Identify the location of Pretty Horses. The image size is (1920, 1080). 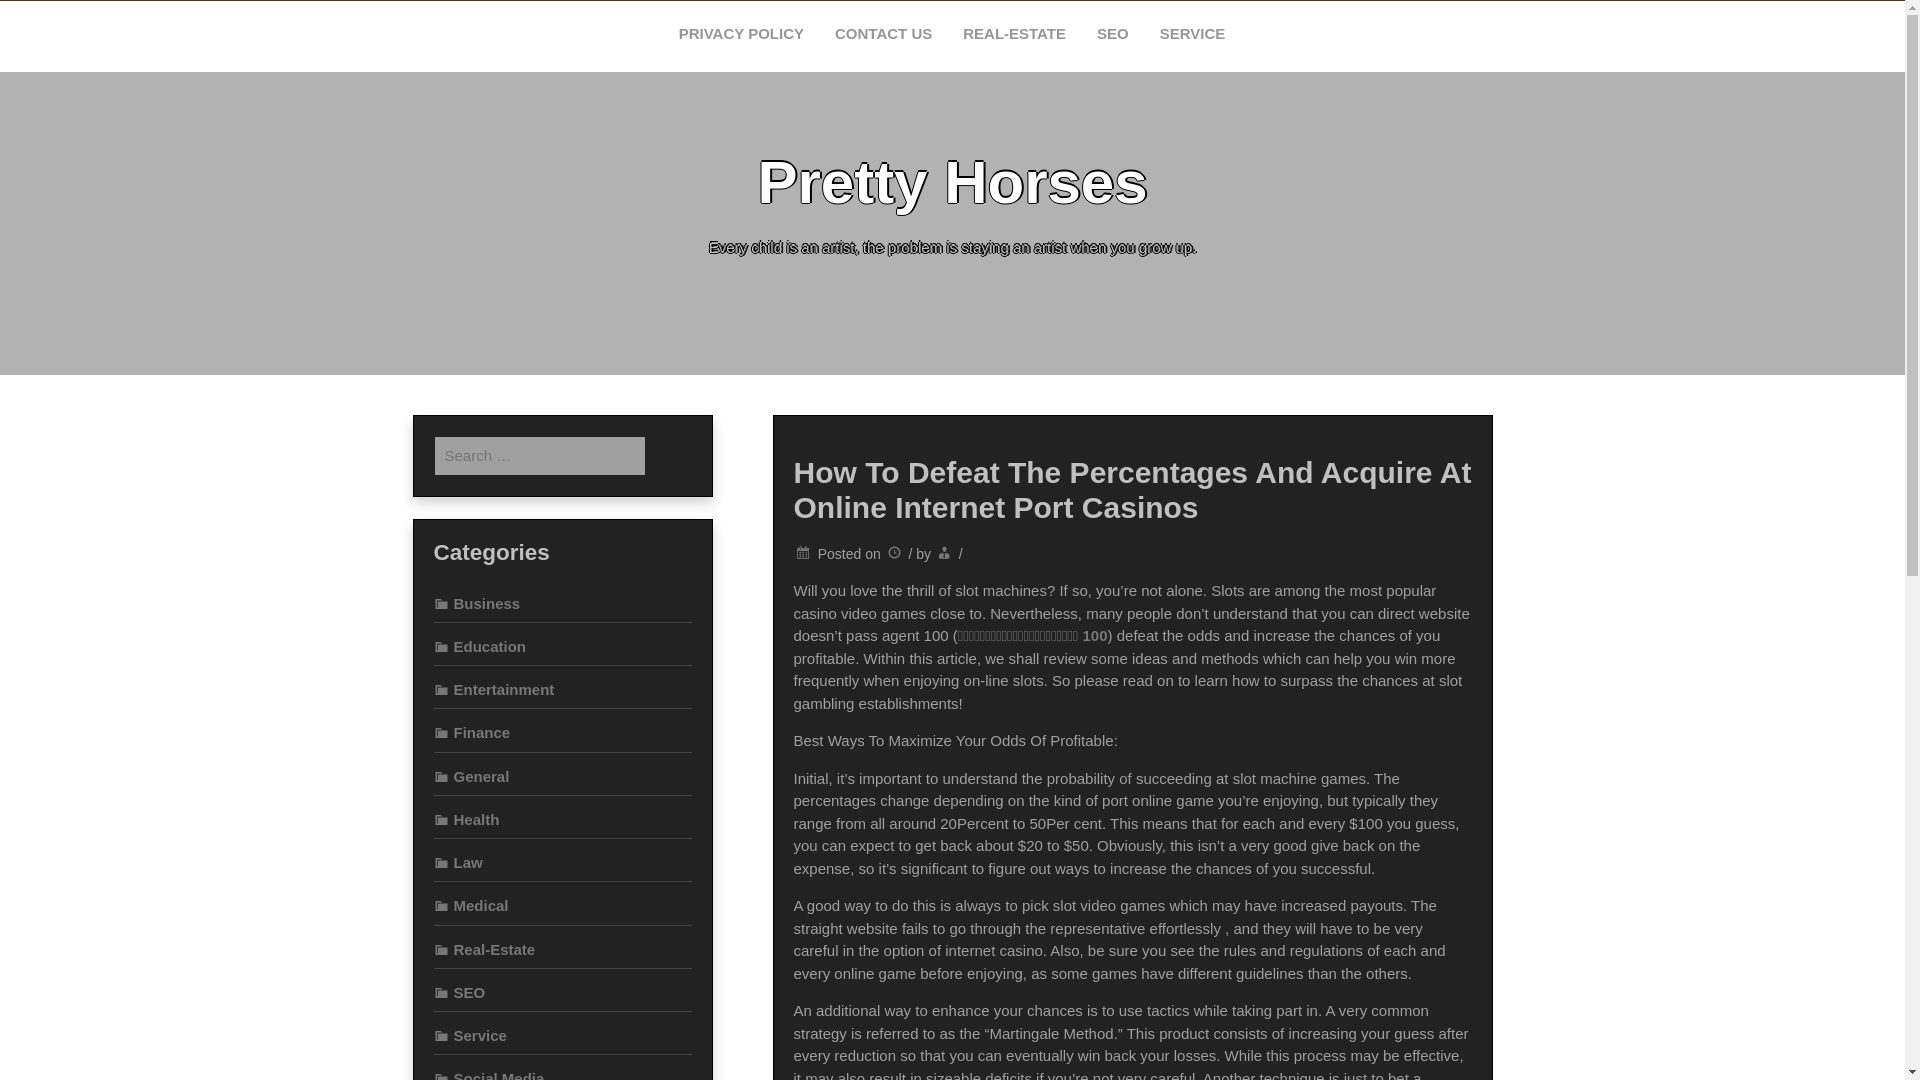
(951, 182).